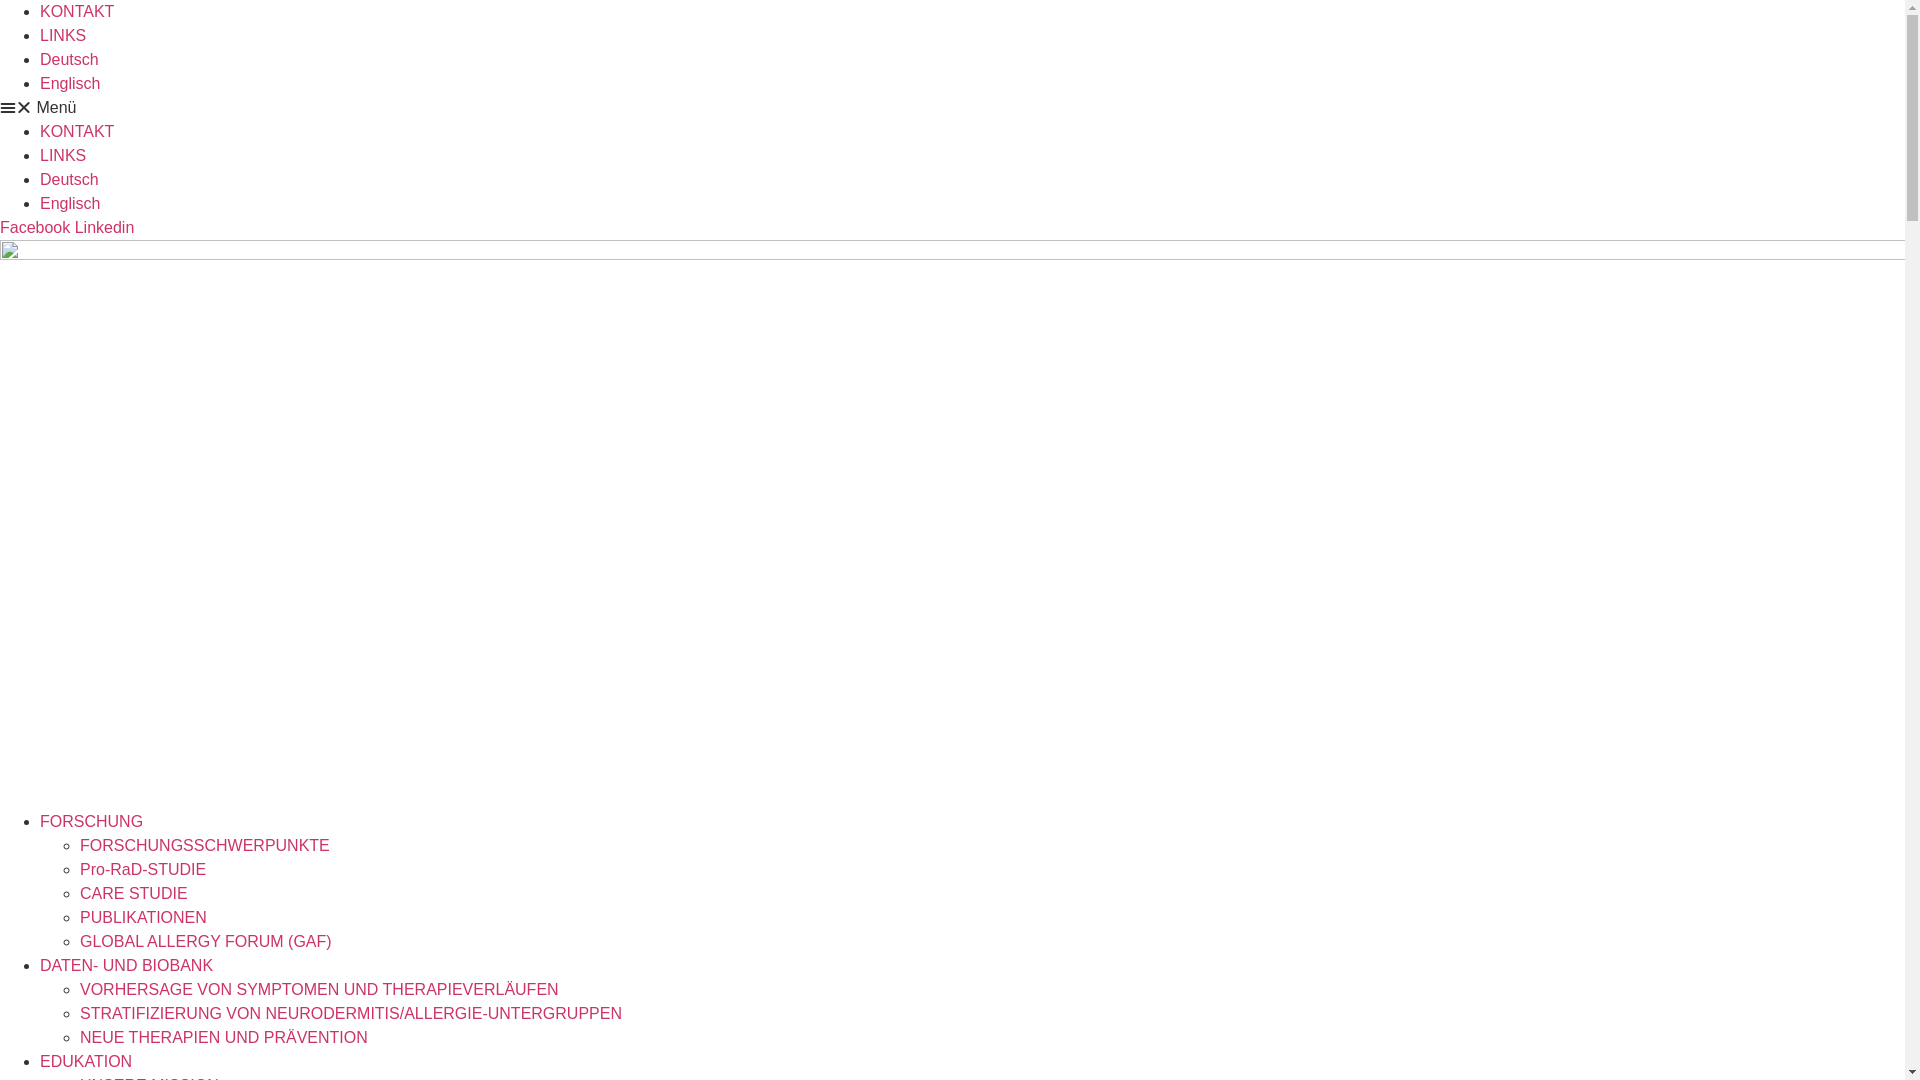 The height and width of the screenshot is (1080, 1920). Describe the element at coordinates (126, 966) in the screenshot. I see `DATEN- UND BIOBANK` at that location.